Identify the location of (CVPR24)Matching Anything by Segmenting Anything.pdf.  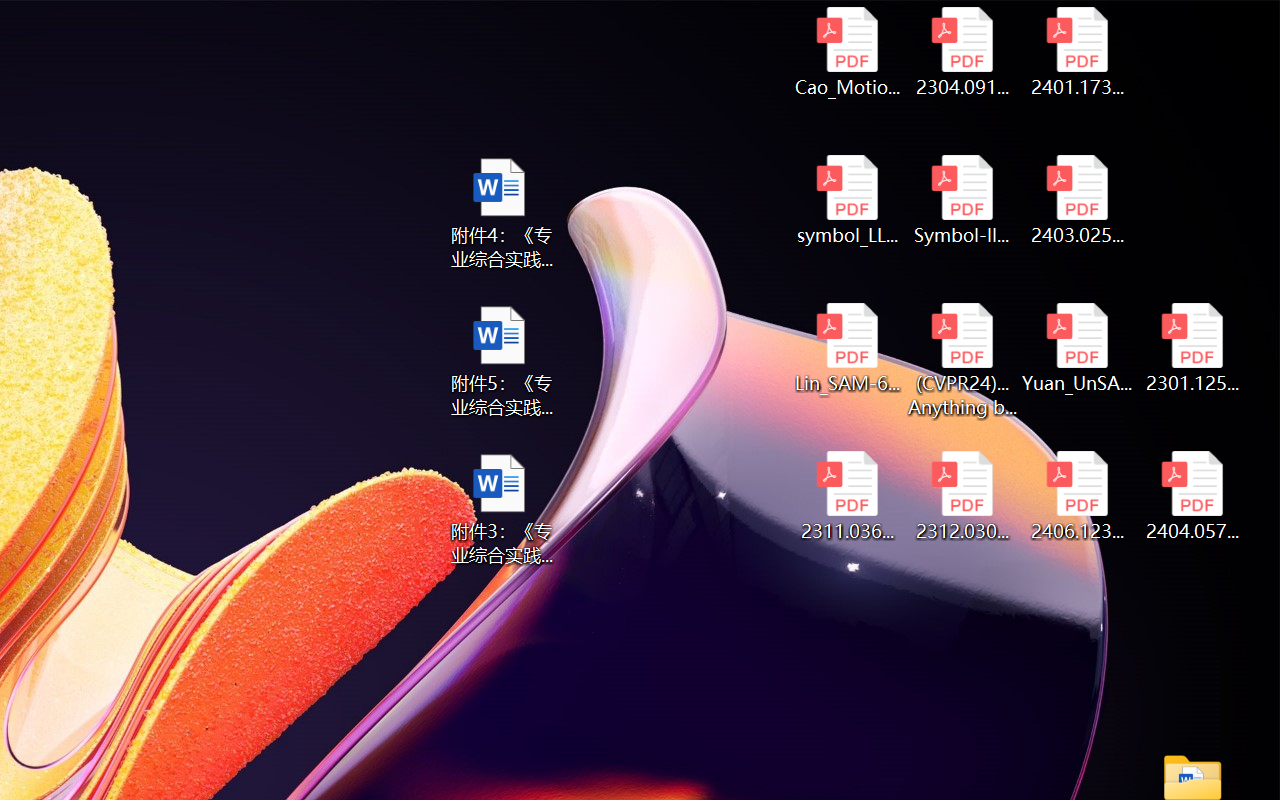
(962, 360).